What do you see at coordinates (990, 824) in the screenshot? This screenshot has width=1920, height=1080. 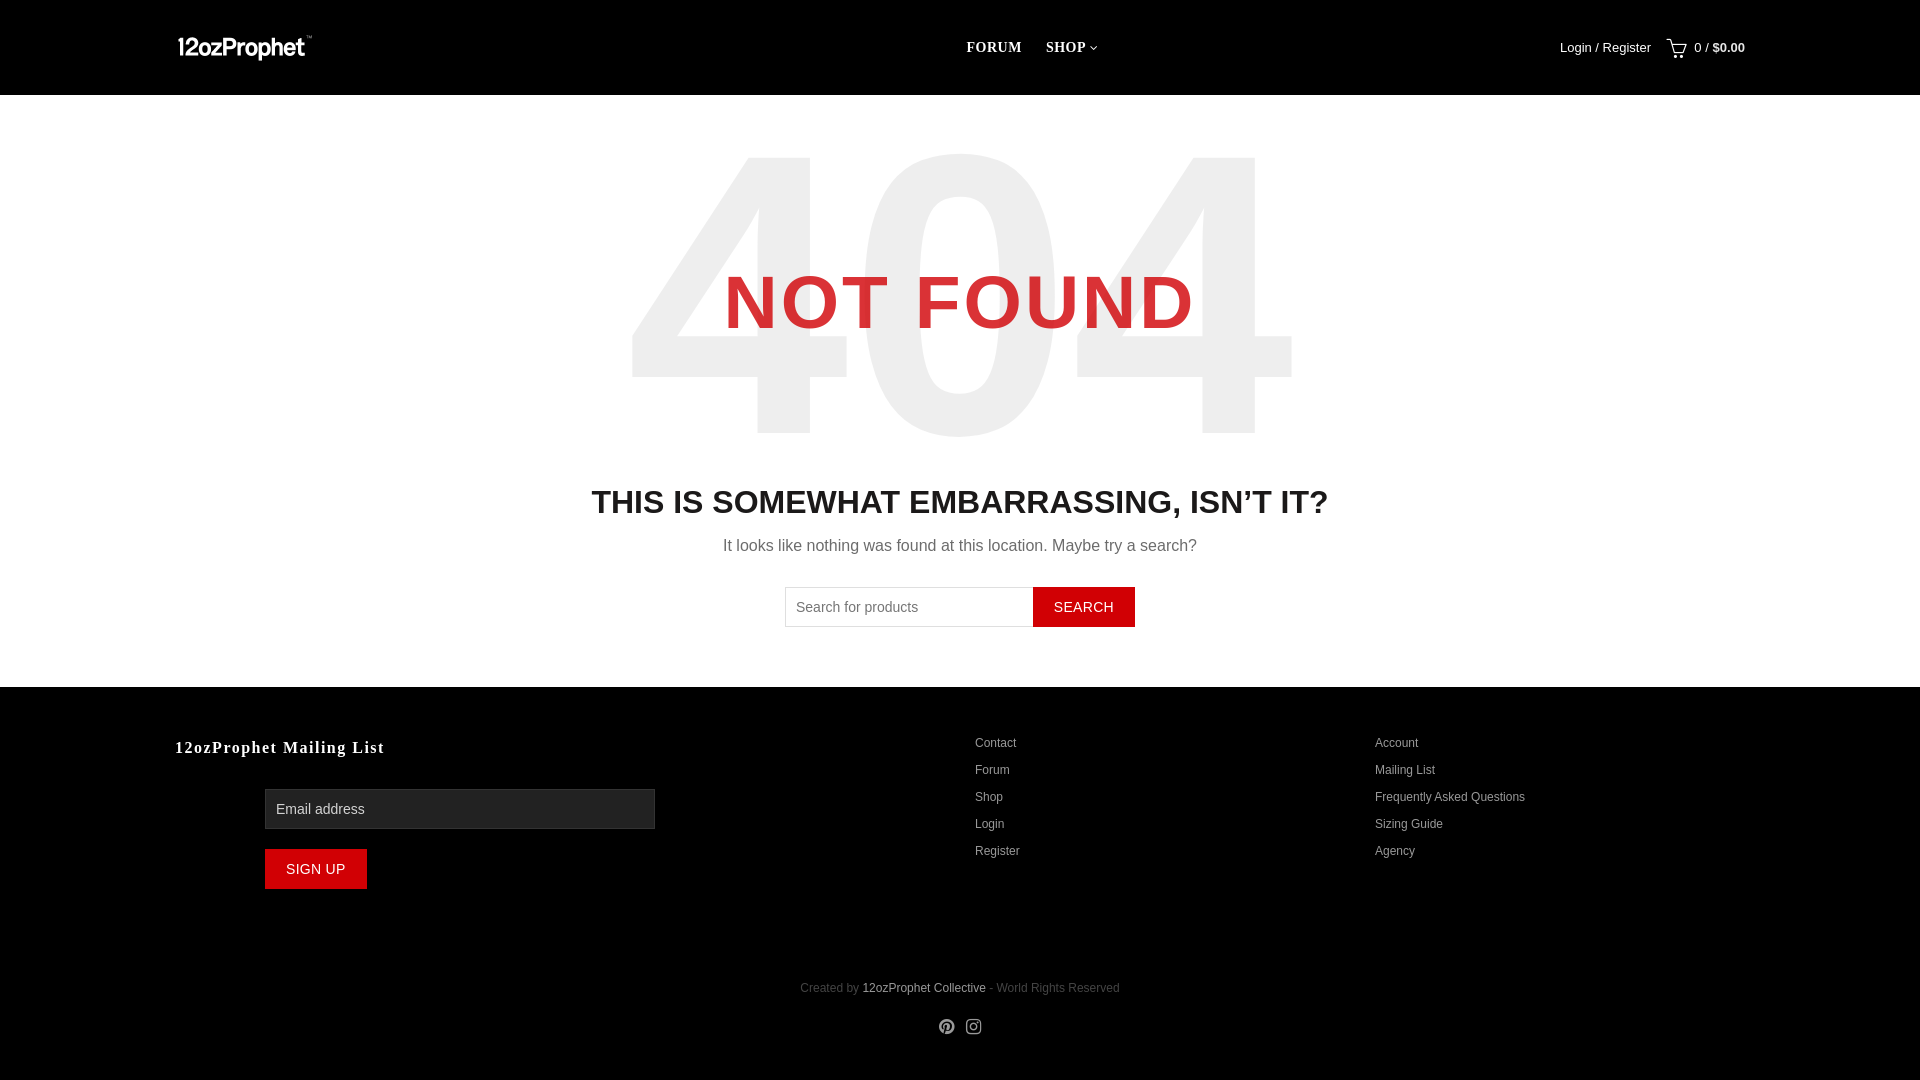 I see `Login` at bounding box center [990, 824].